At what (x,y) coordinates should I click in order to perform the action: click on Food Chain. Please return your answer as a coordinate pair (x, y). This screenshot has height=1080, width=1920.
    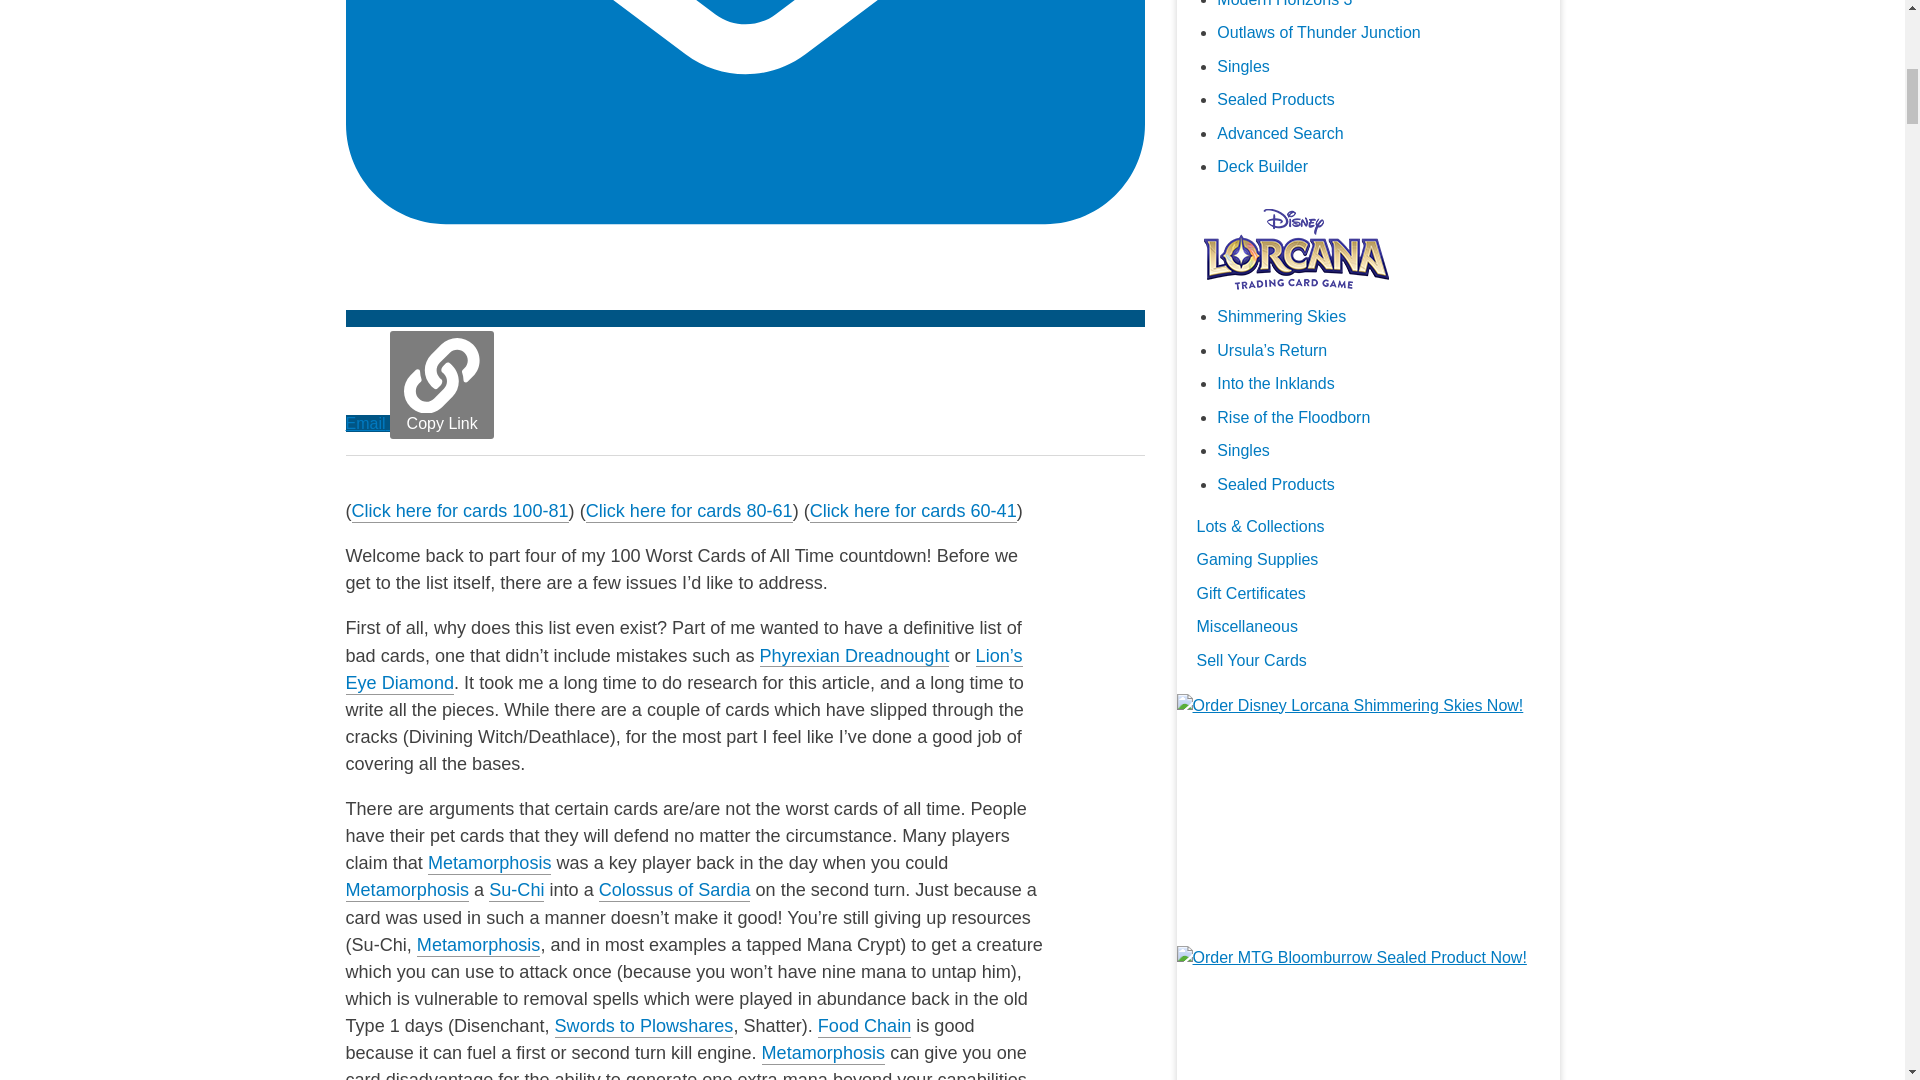
    Looking at the image, I should click on (864, 1026).